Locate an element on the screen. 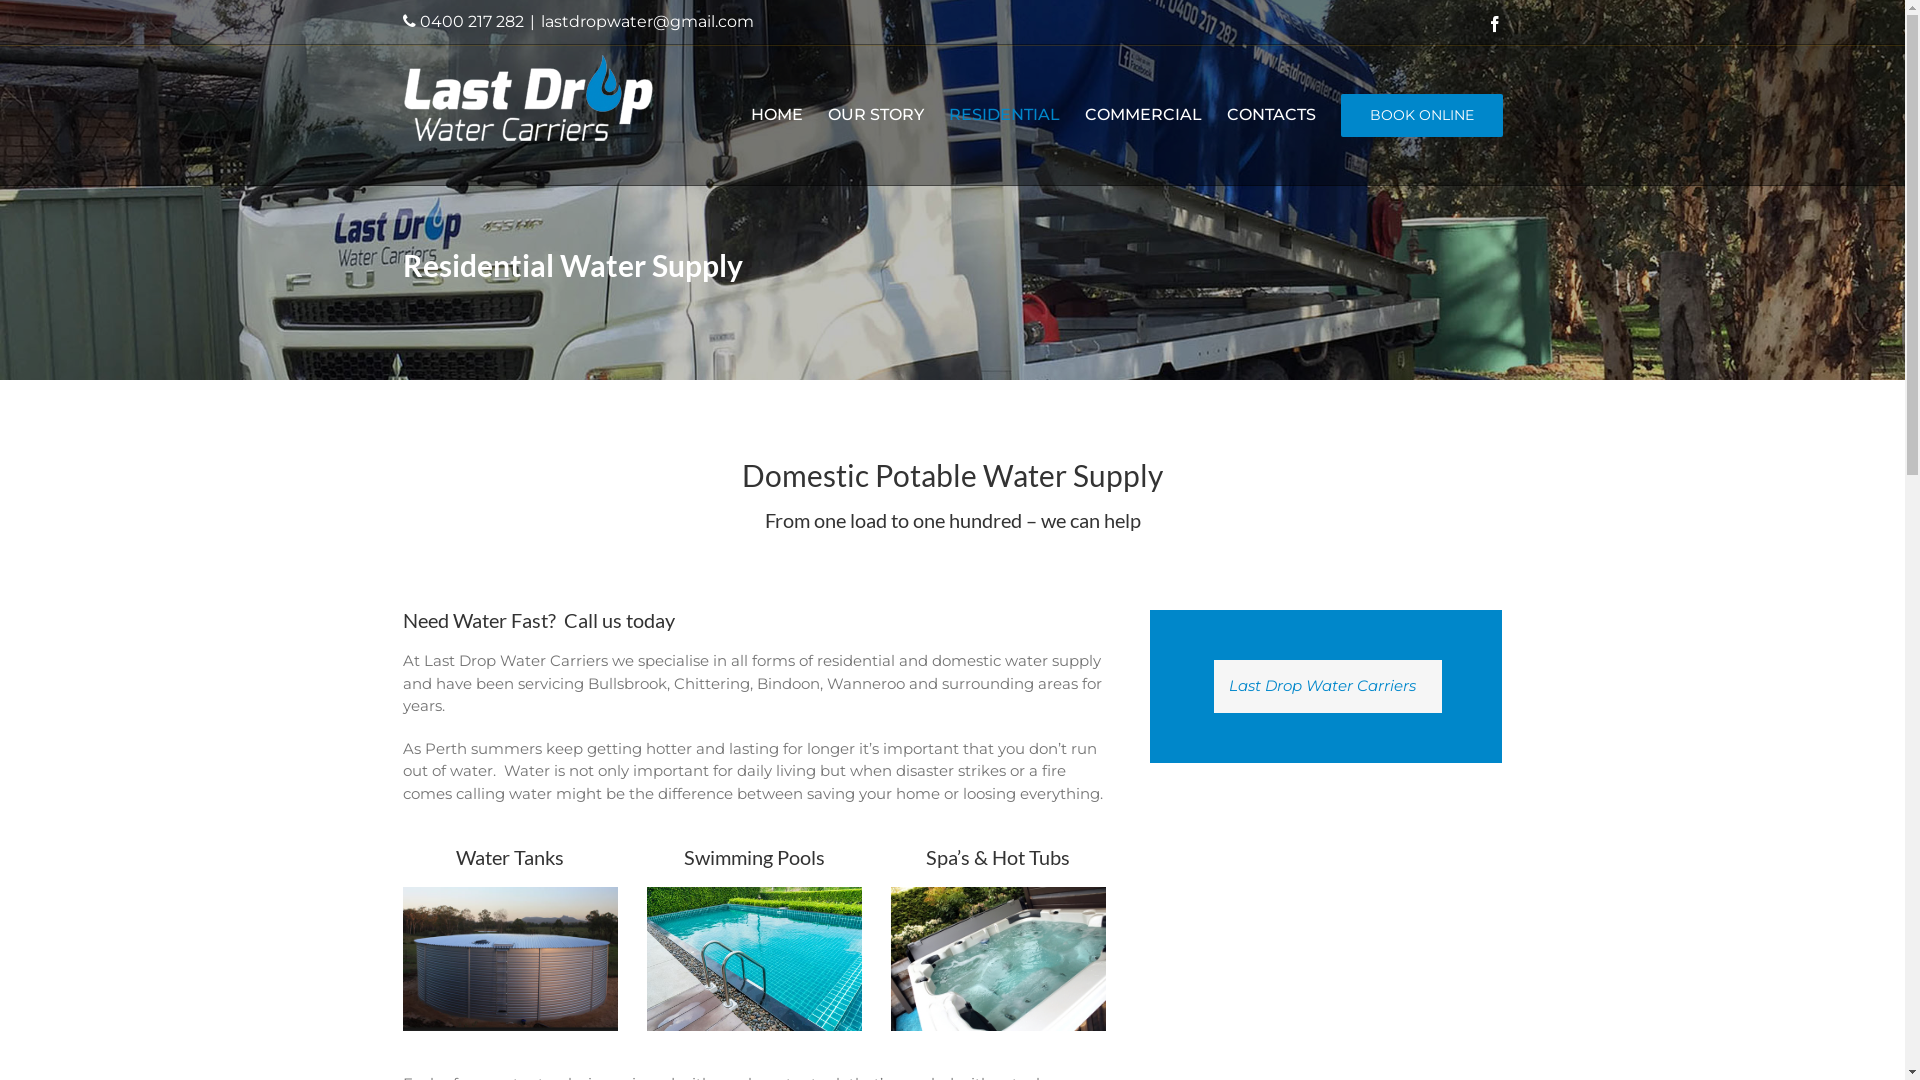  shutterstock_410804308 is located at coordinates (754, 959).